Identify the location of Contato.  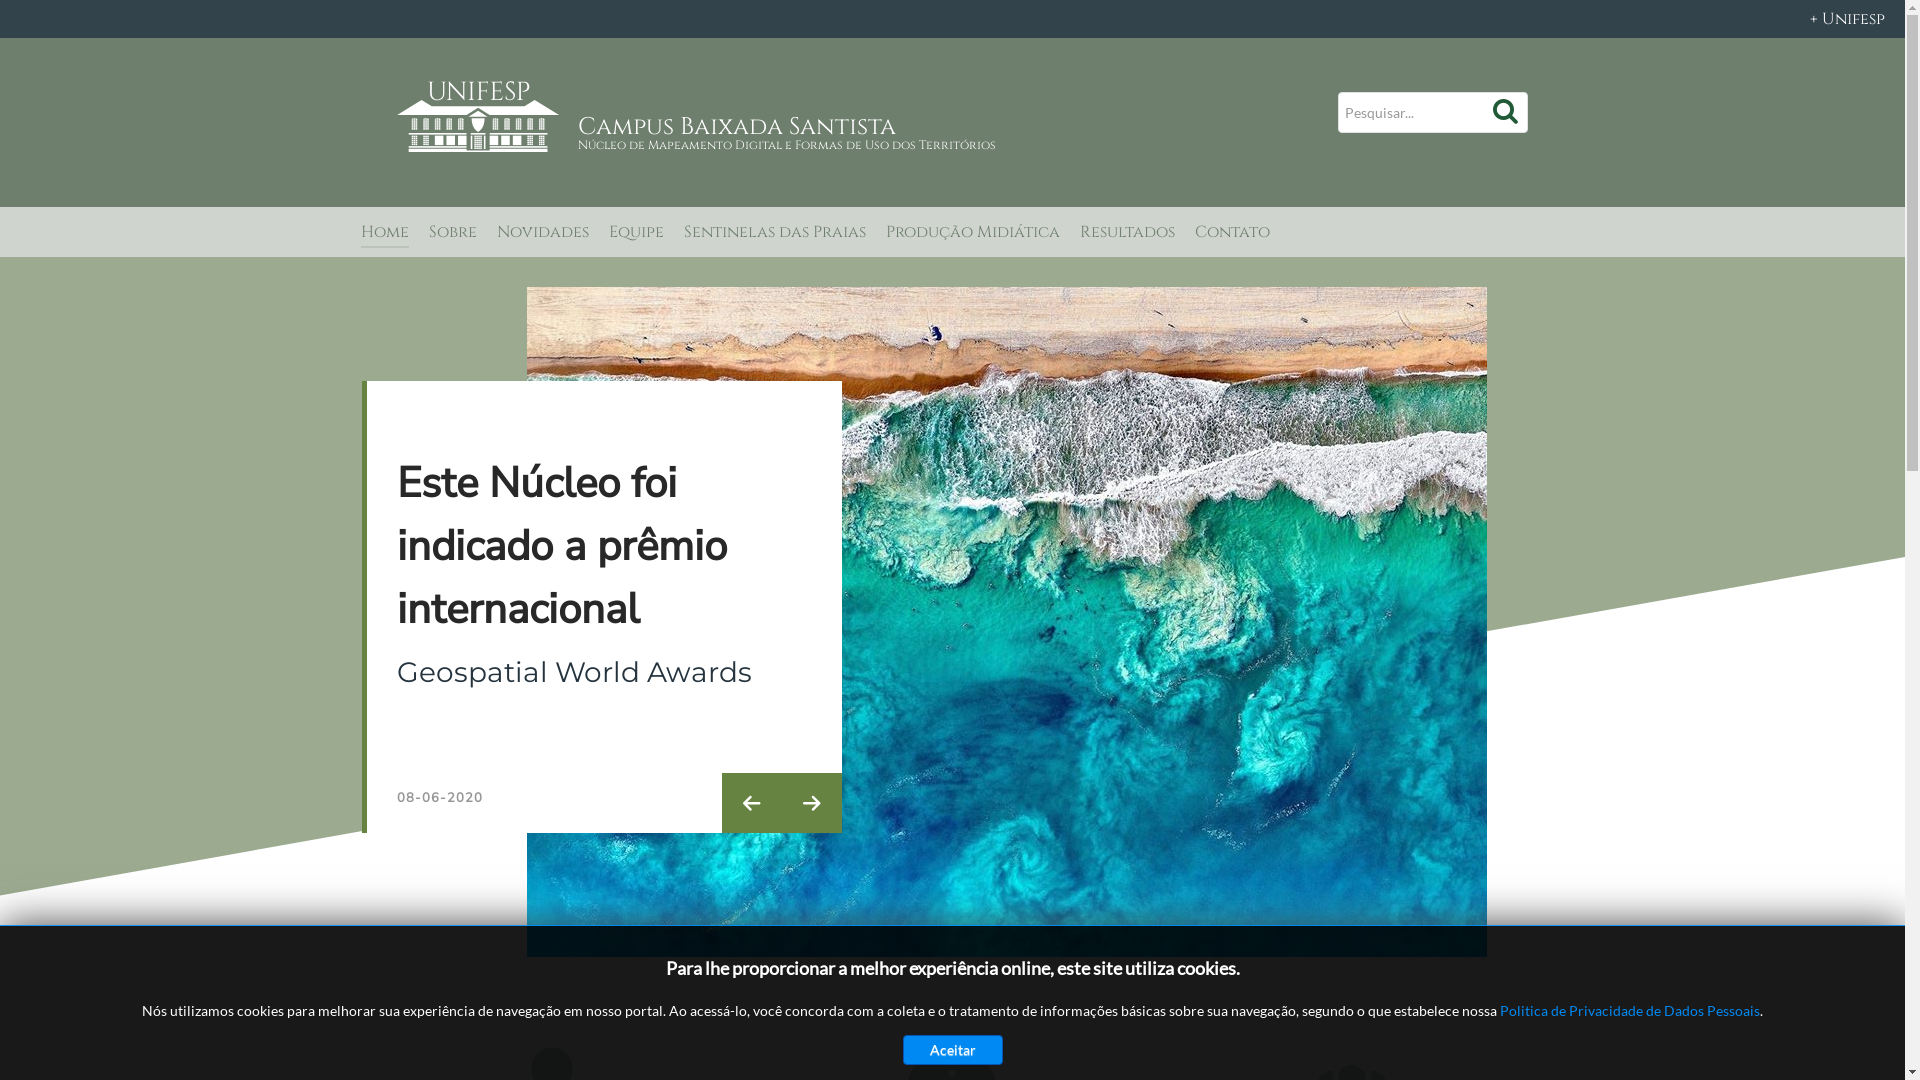
(1232, 234).